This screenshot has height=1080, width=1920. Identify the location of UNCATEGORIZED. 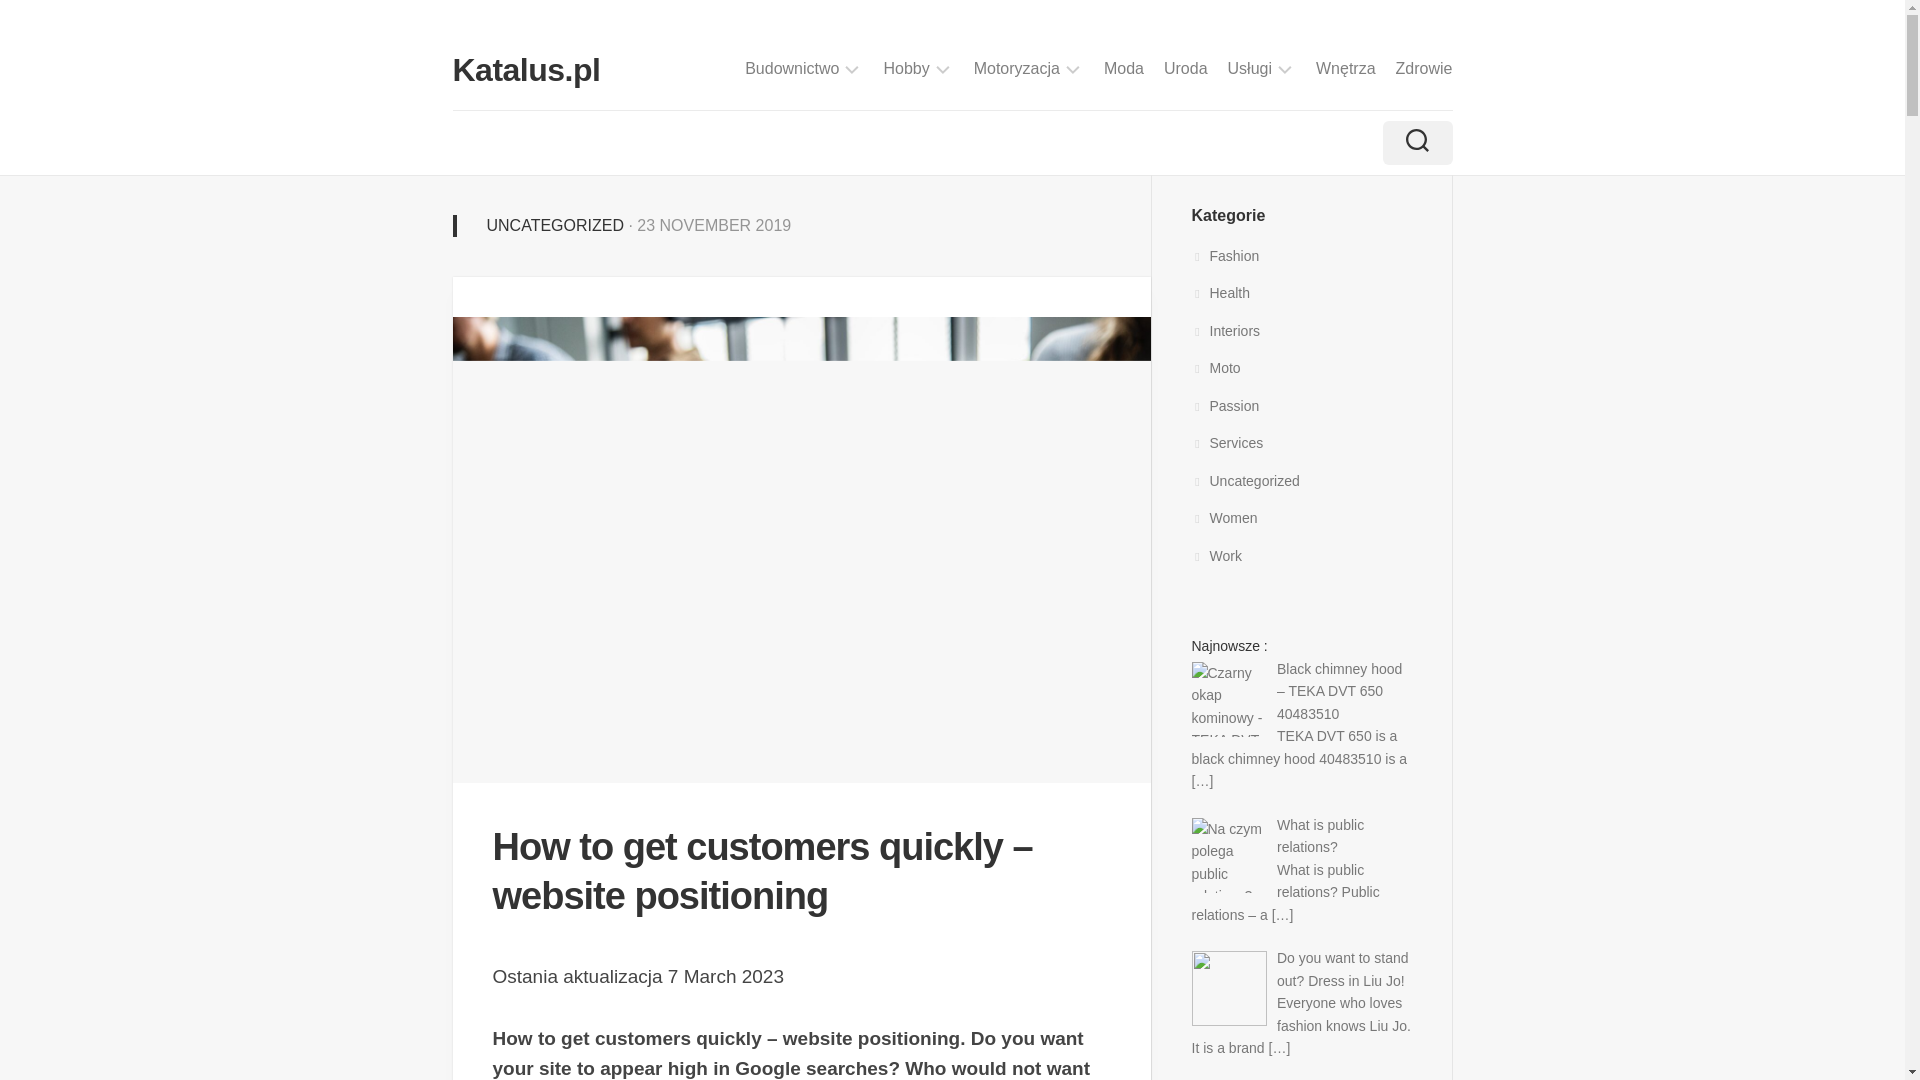
(554, 226).